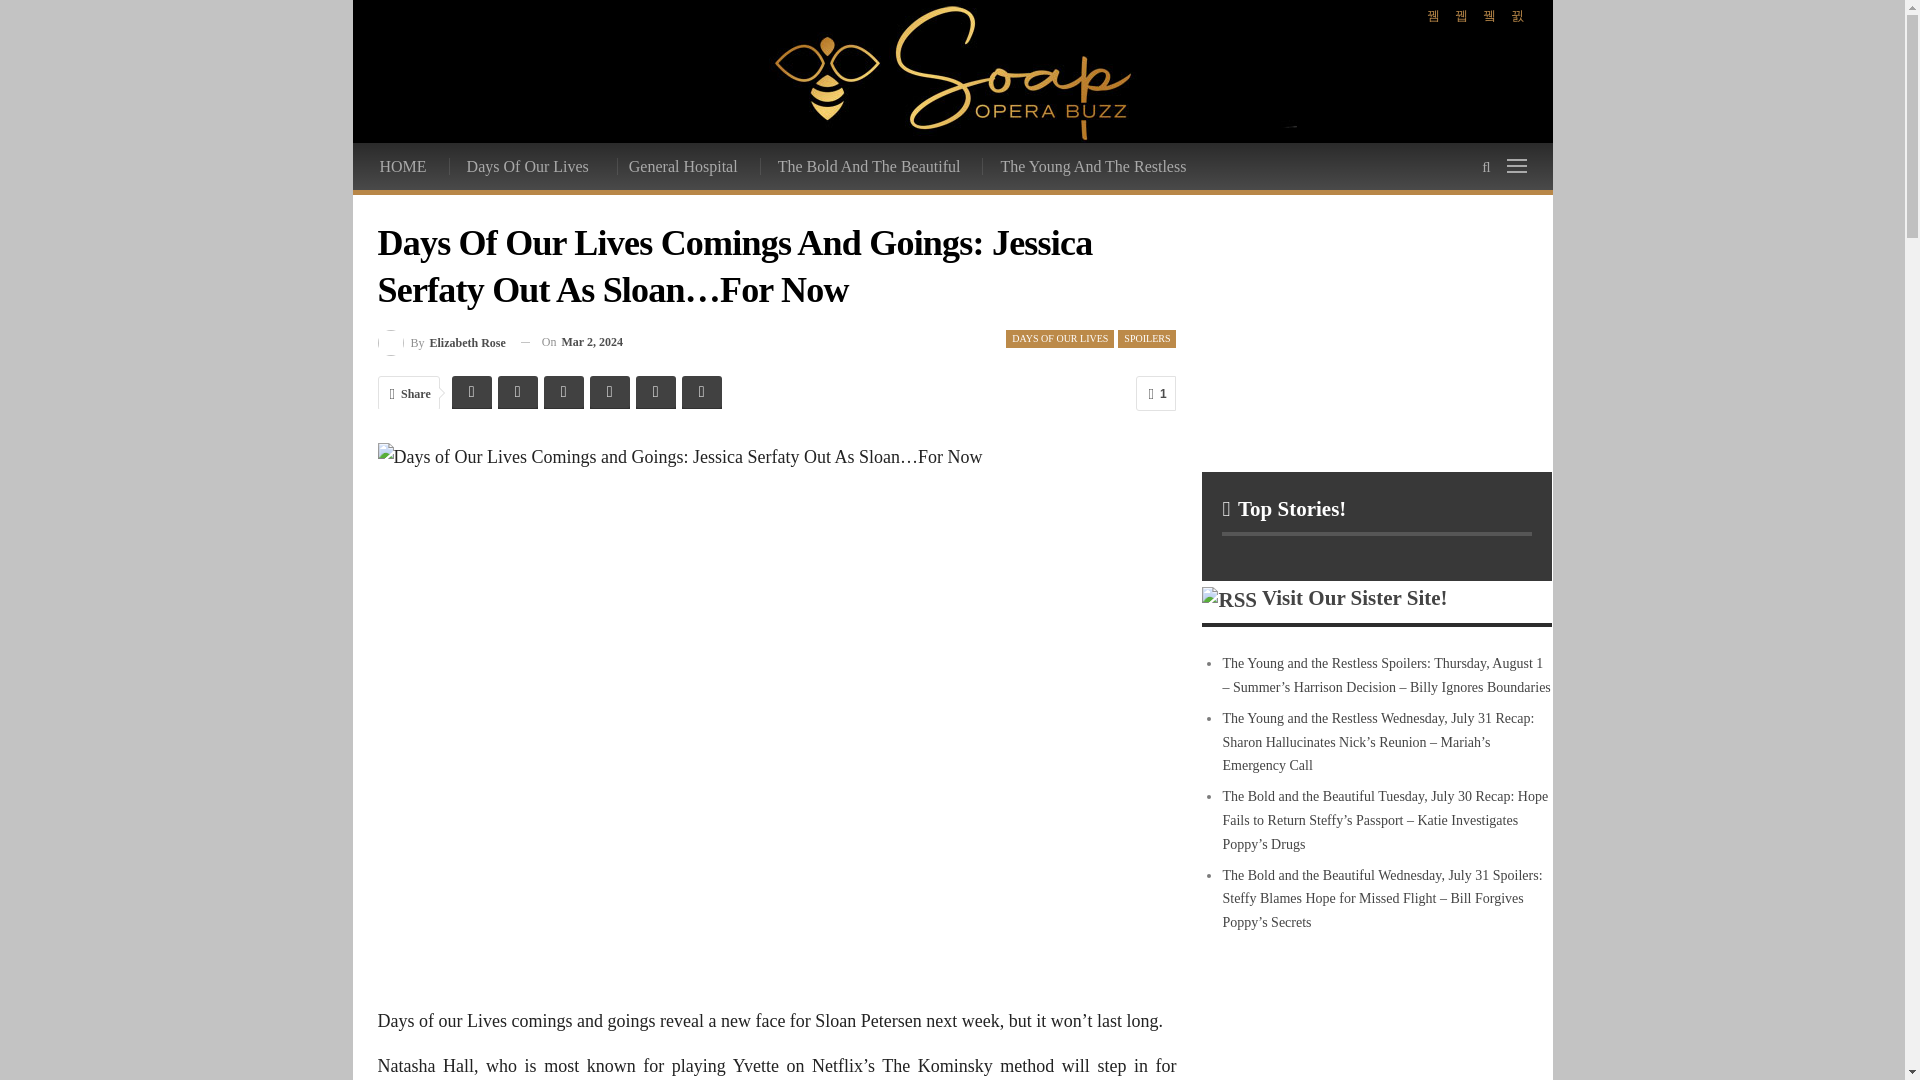 The image size is (1920, 1080). I want to click on The Bold And The Beautiful, so click(870, 166).